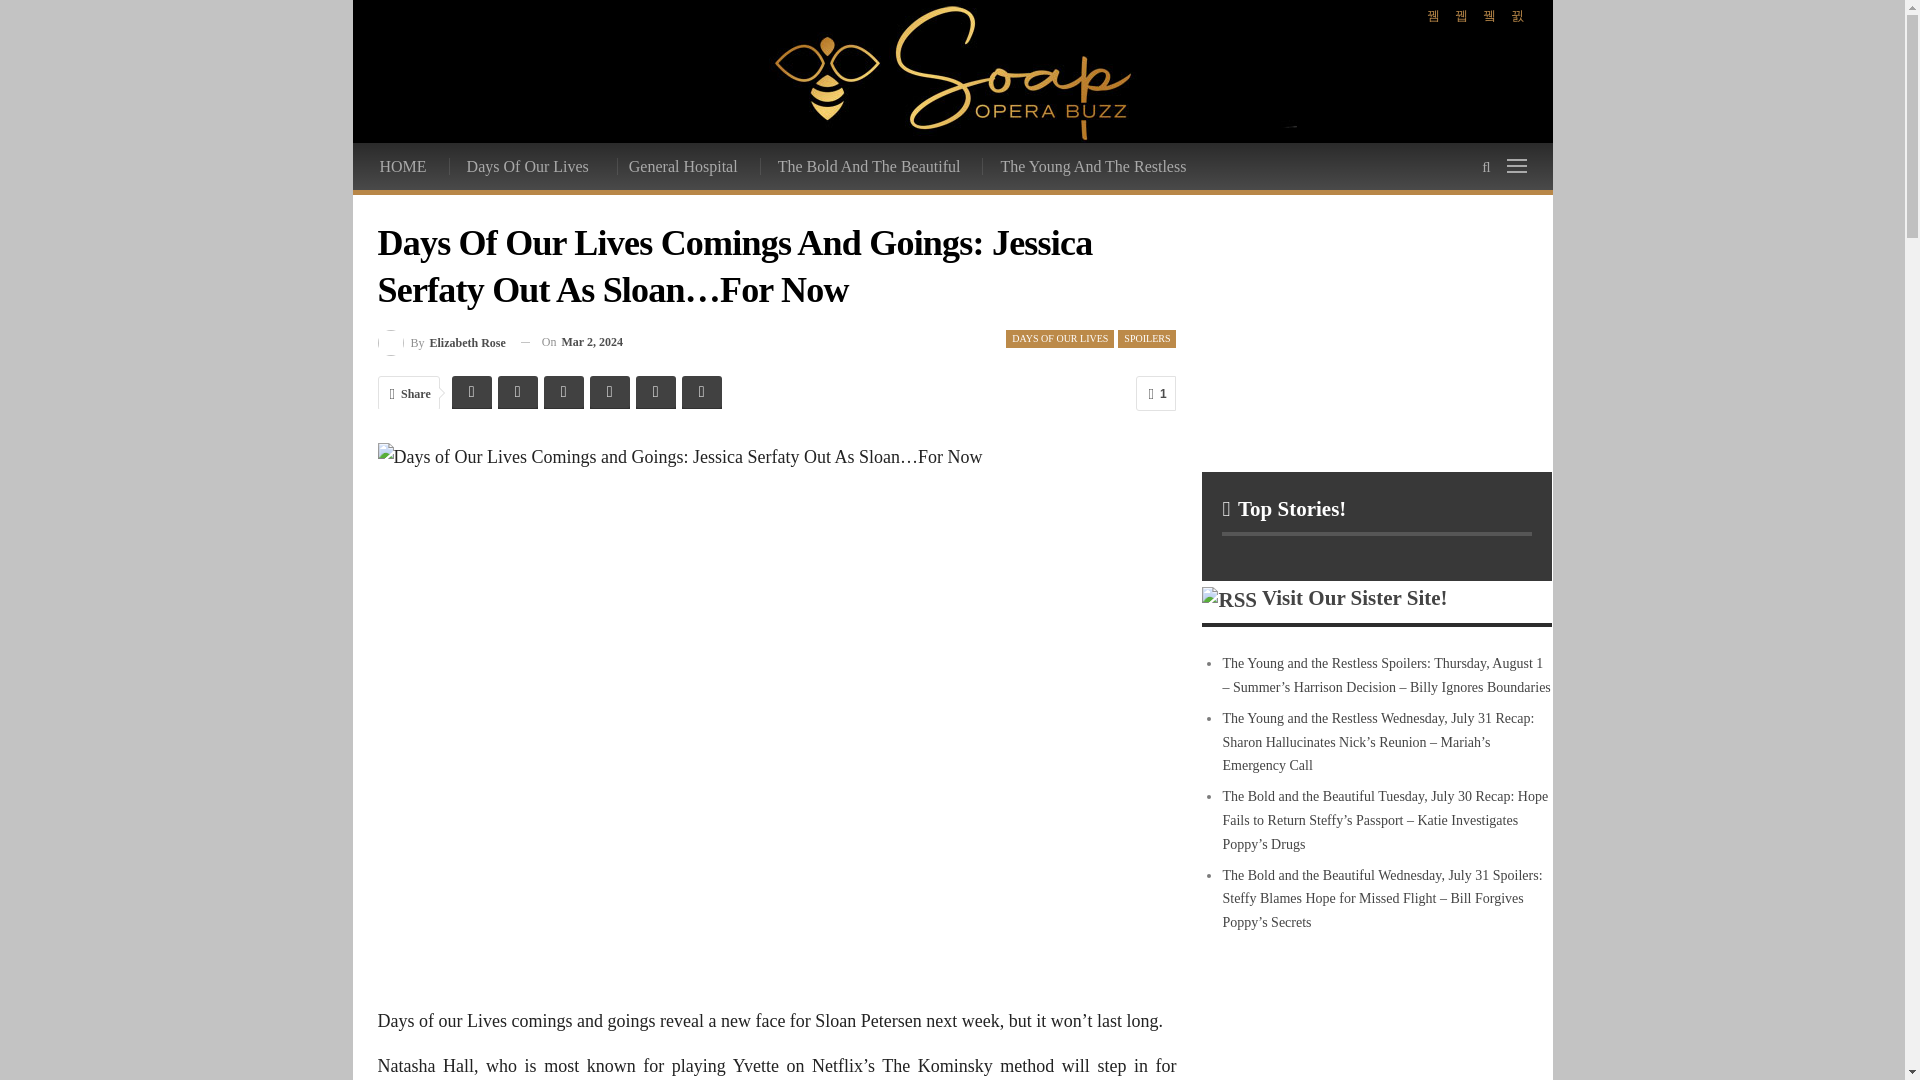 The image size is (1920, 1080). I want to click on The Bold And The Beautiful, so click(870, 166).